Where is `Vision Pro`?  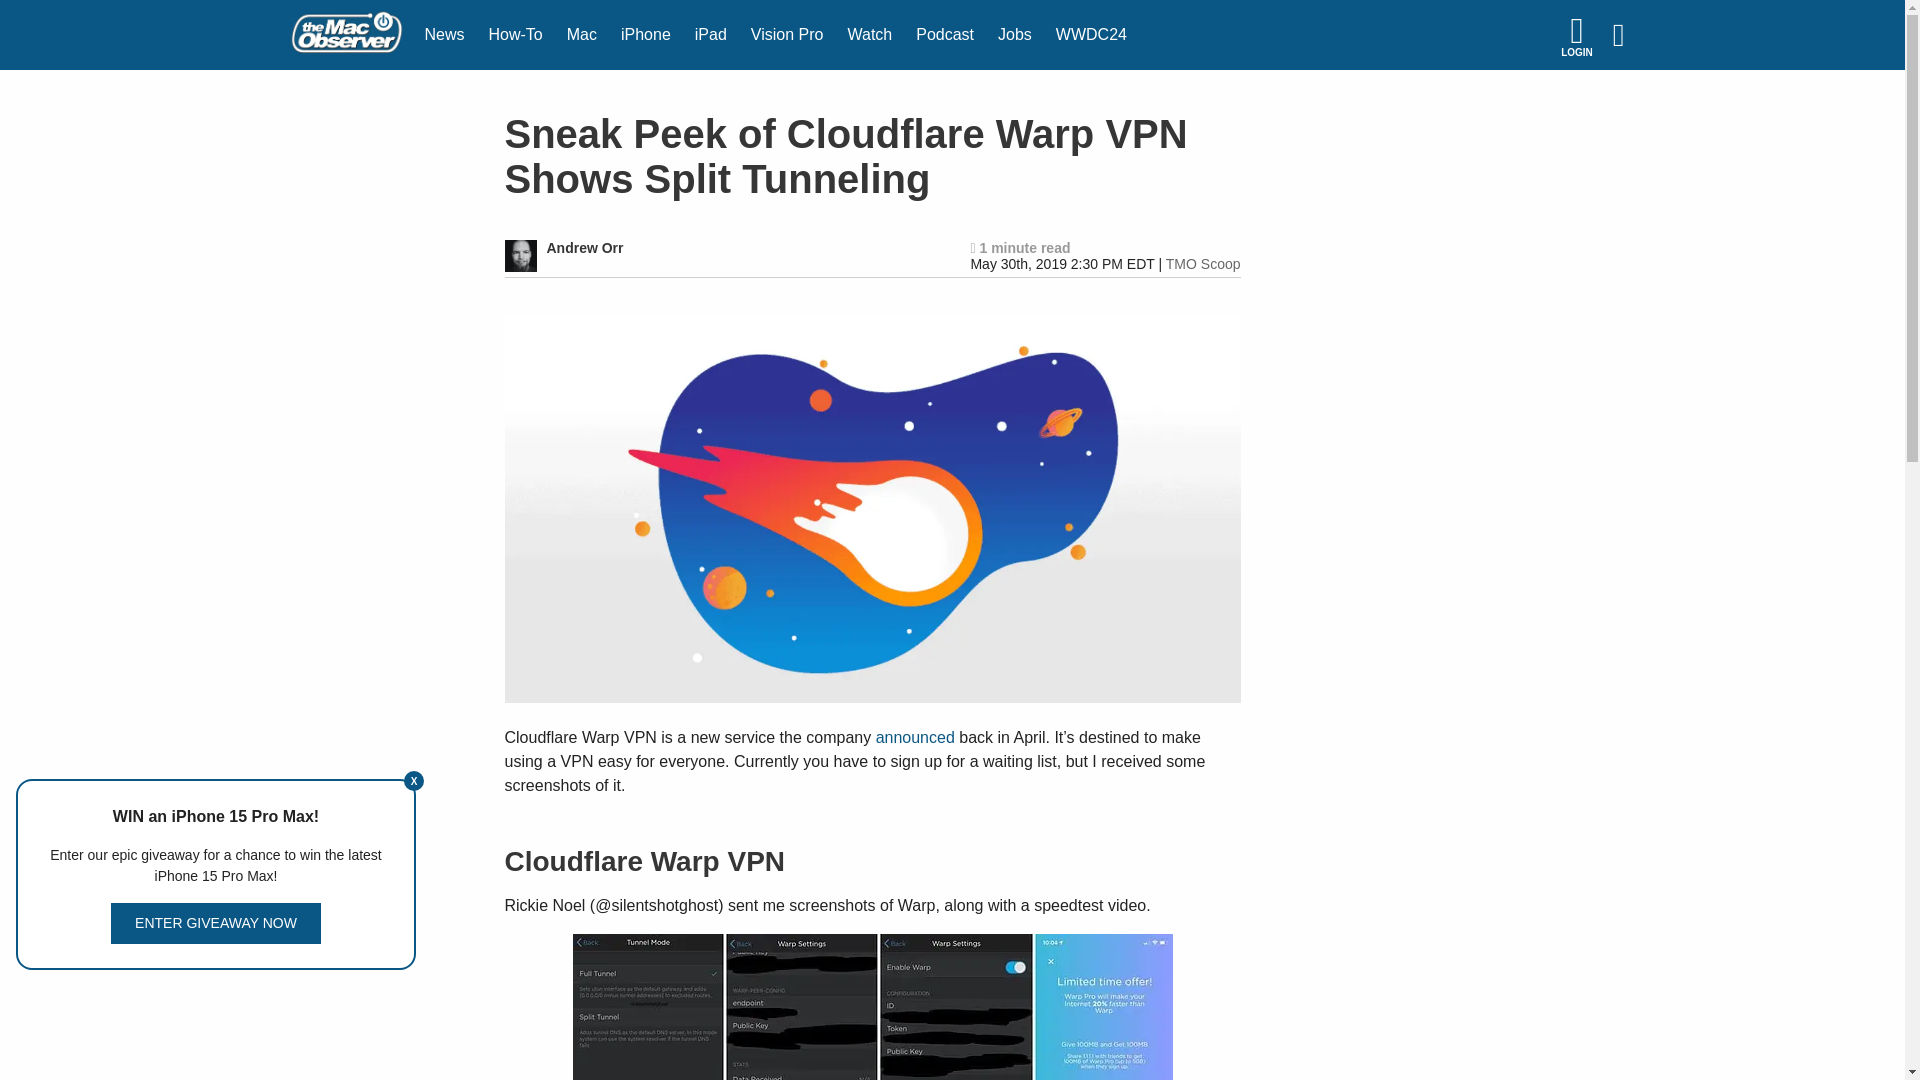
Vision Pro is located at coordinates (787, 35).